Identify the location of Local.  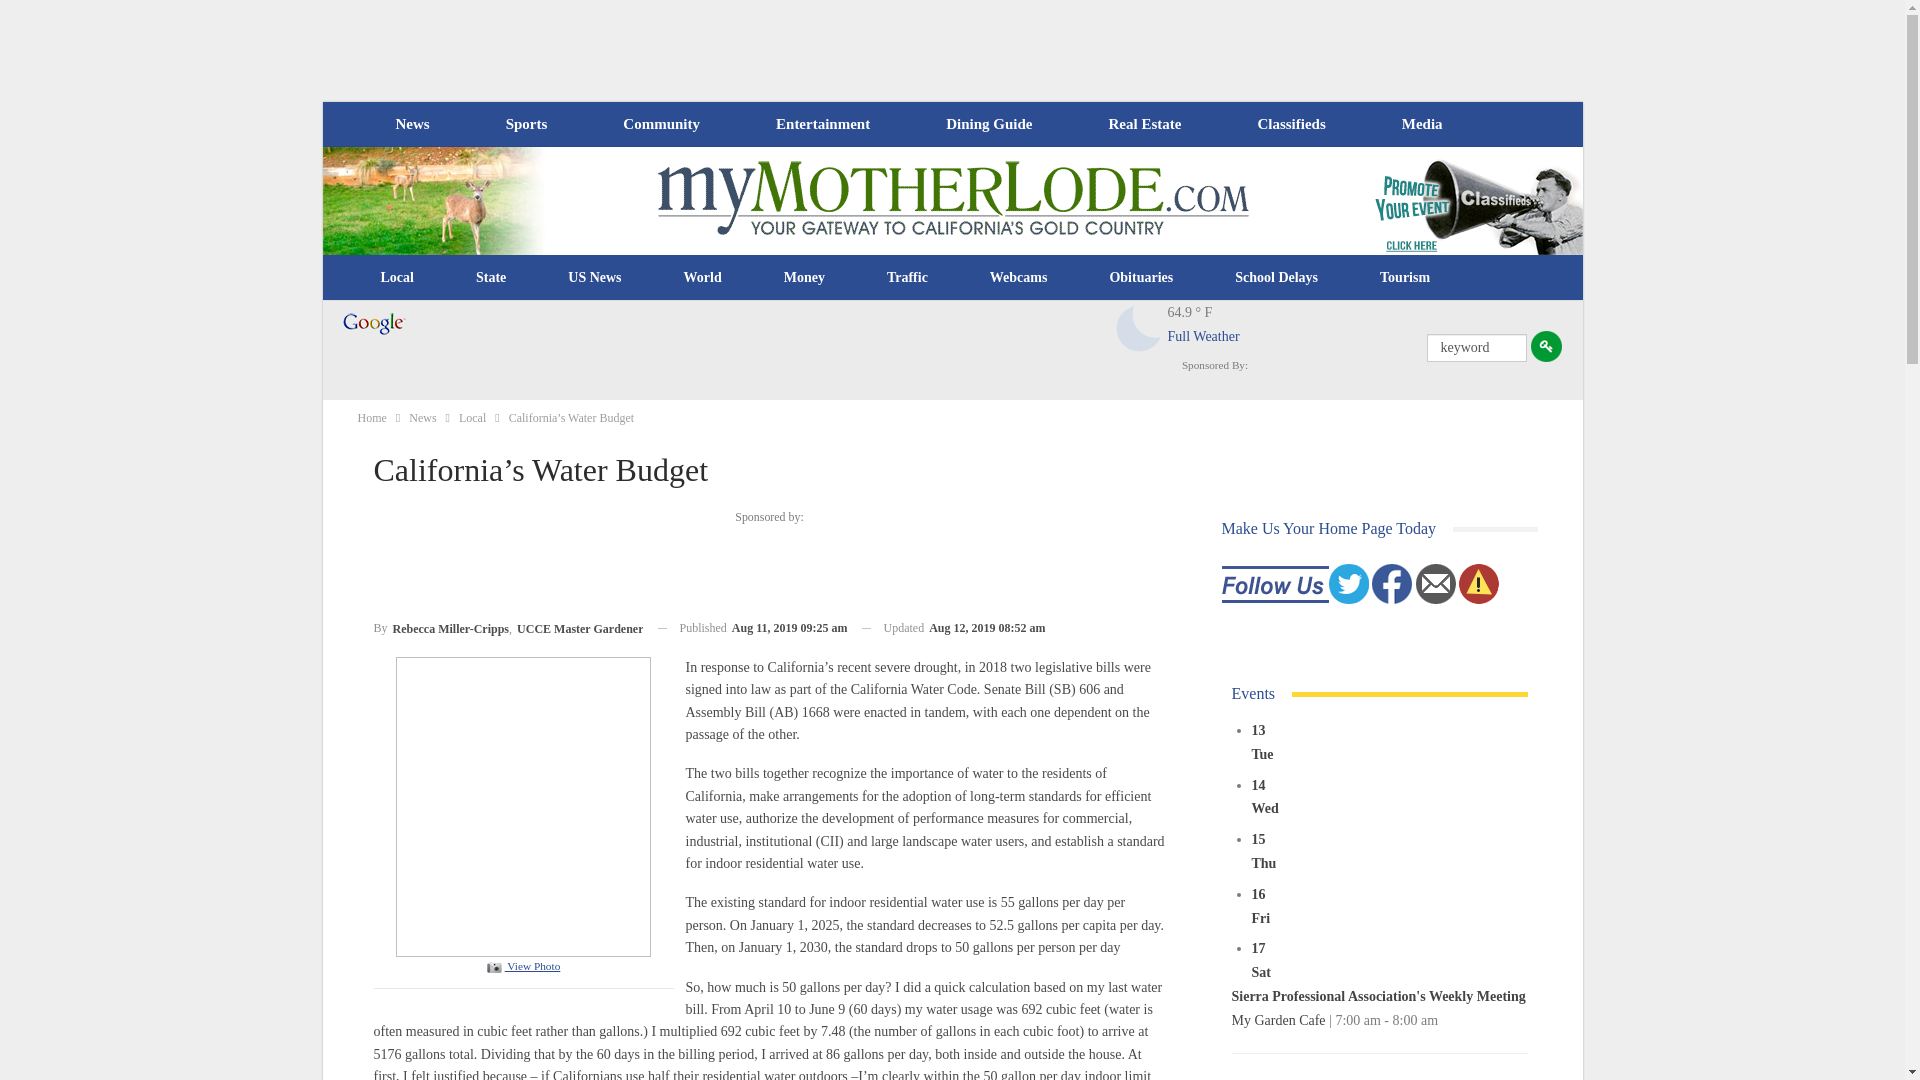
(397, 278).